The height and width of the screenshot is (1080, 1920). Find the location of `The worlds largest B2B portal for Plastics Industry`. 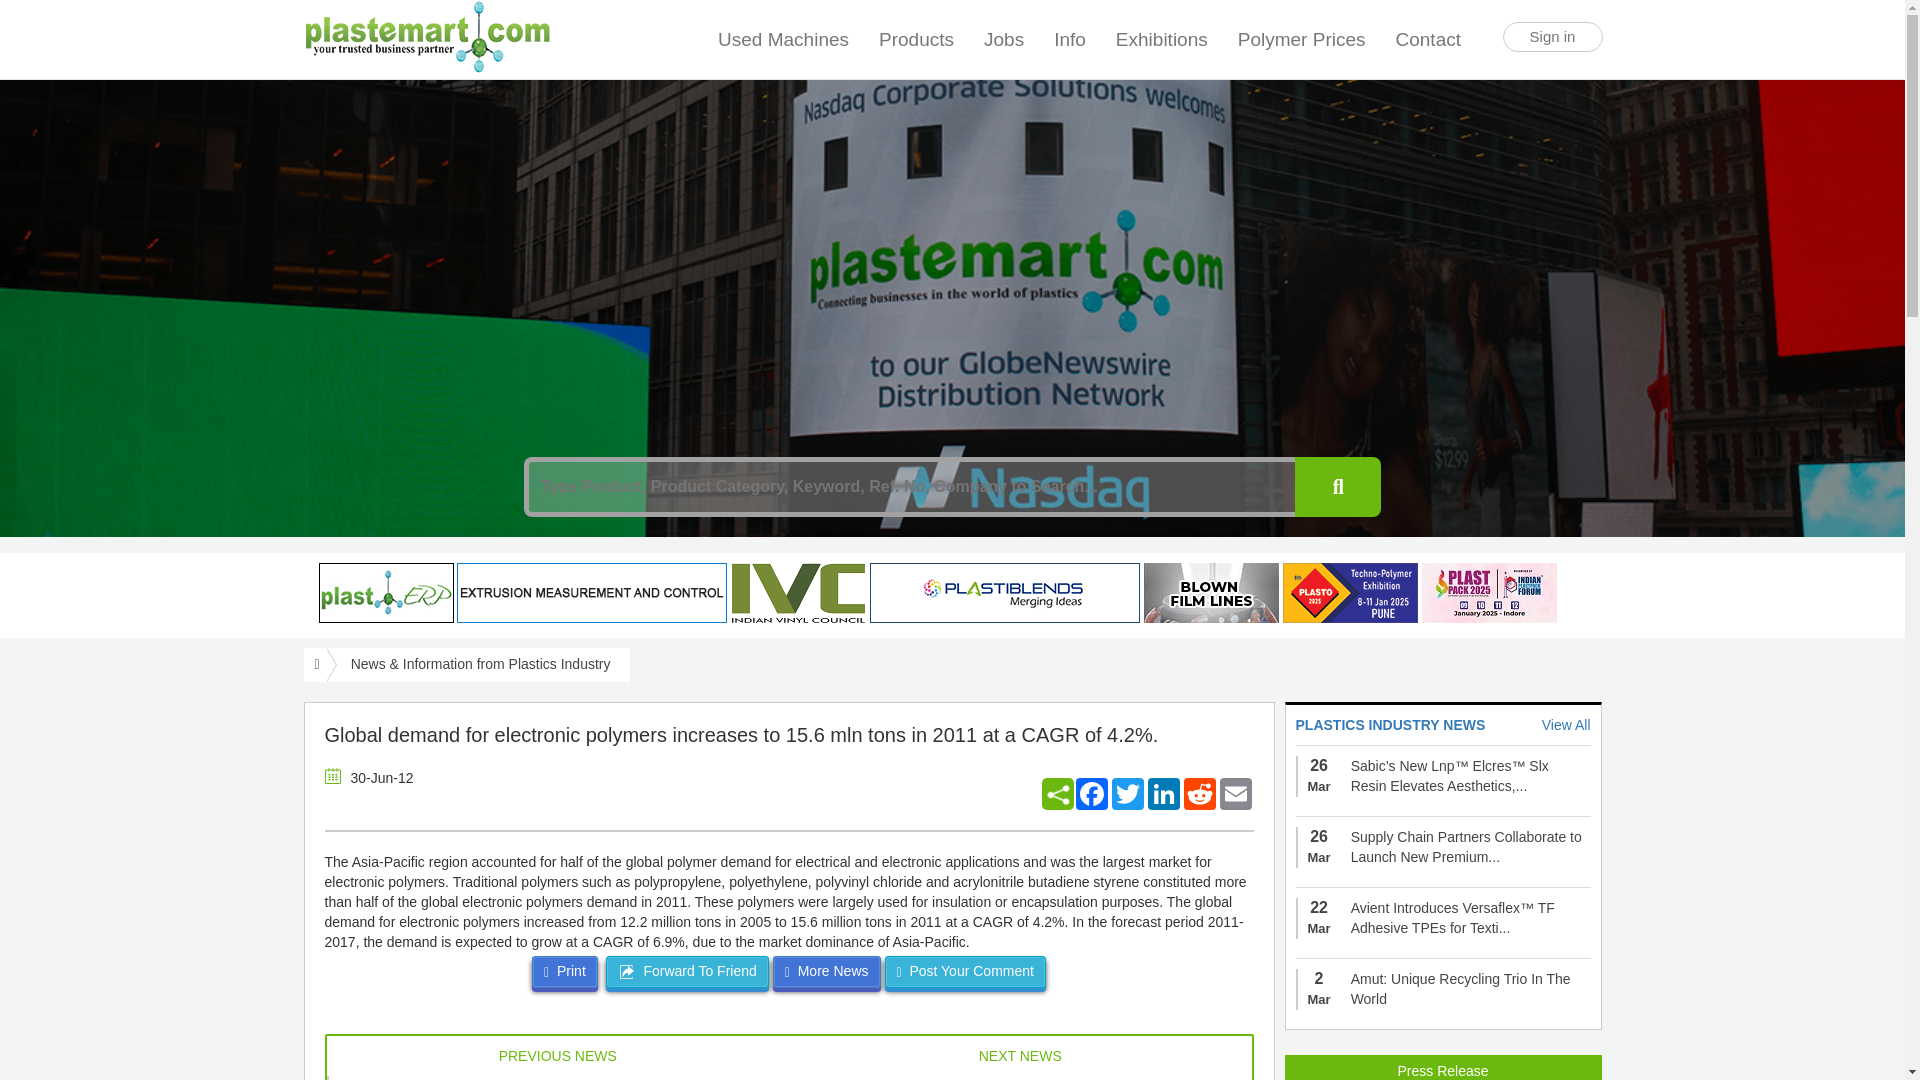

The worlds largest B2B portal for Plastics Industry is located at coordinates (426, 37).